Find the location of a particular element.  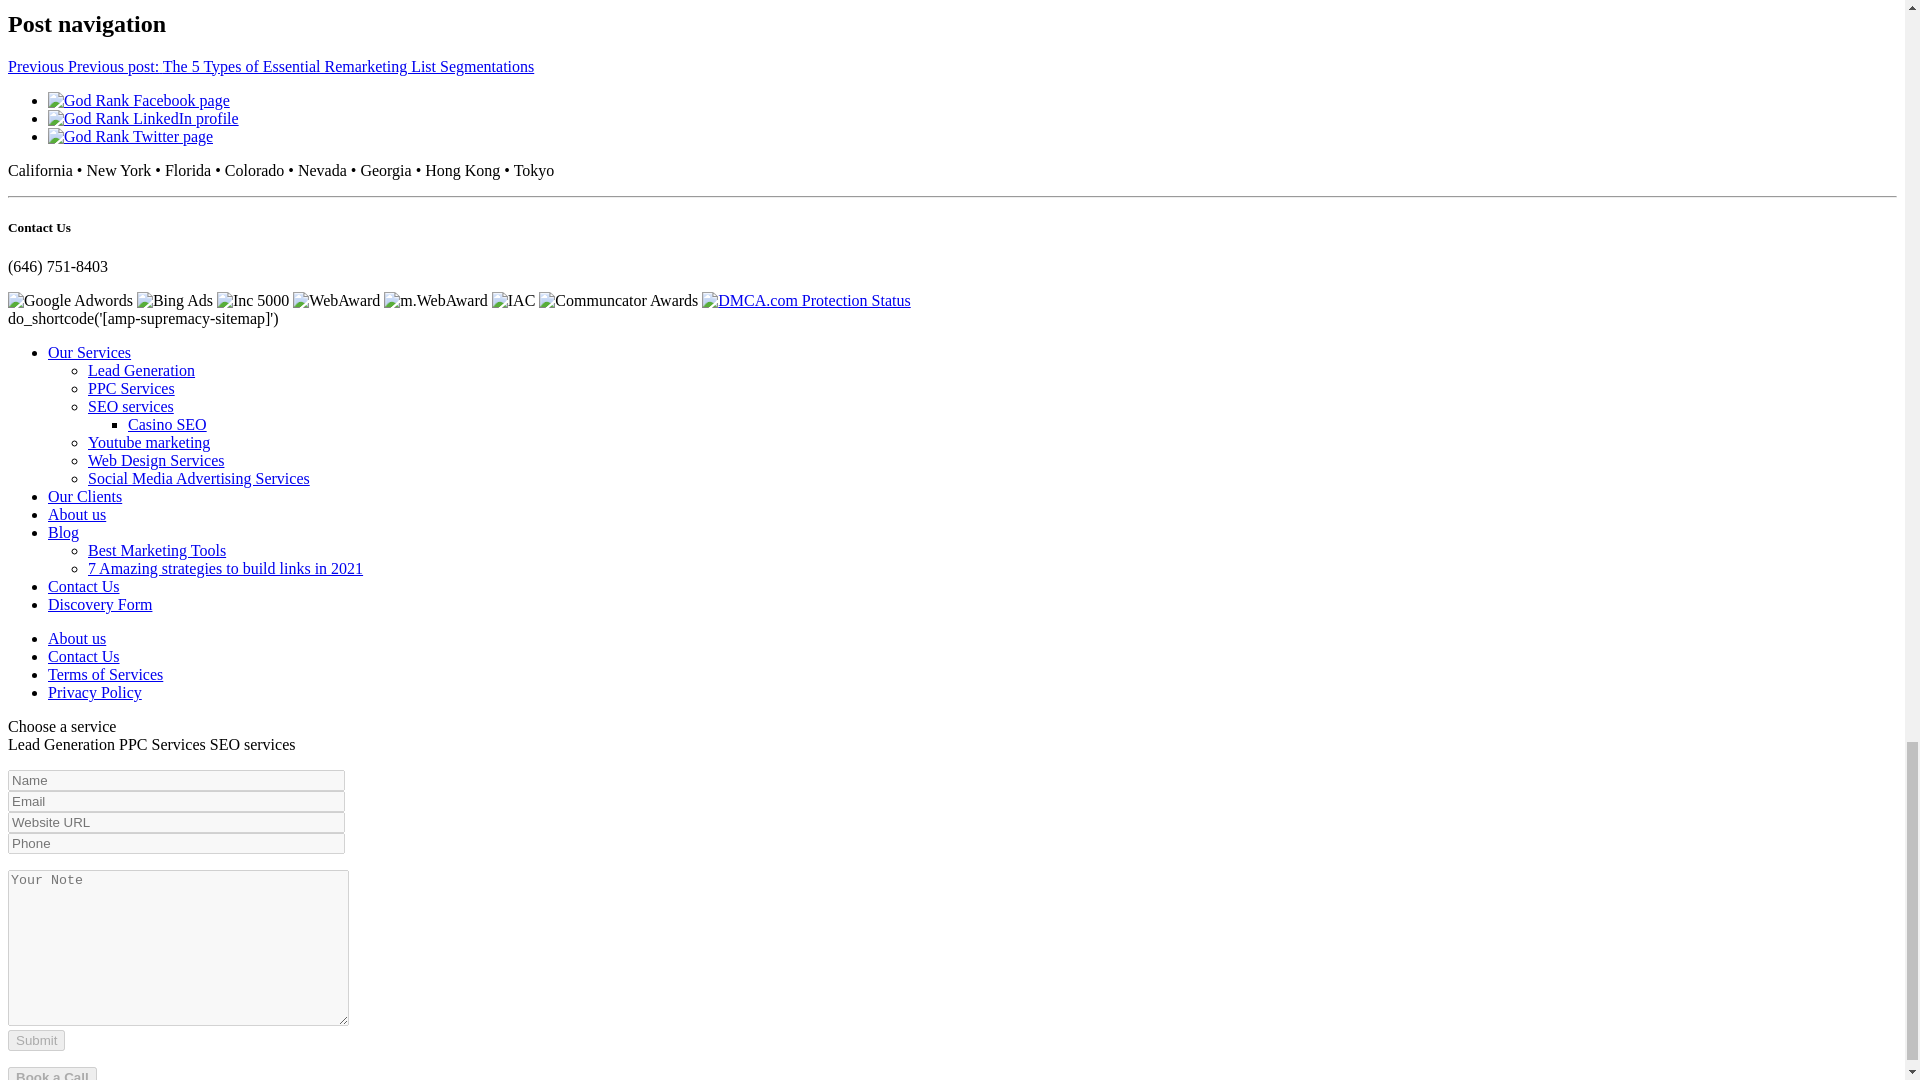

Casino SEO is located at coordinates (168, 424).